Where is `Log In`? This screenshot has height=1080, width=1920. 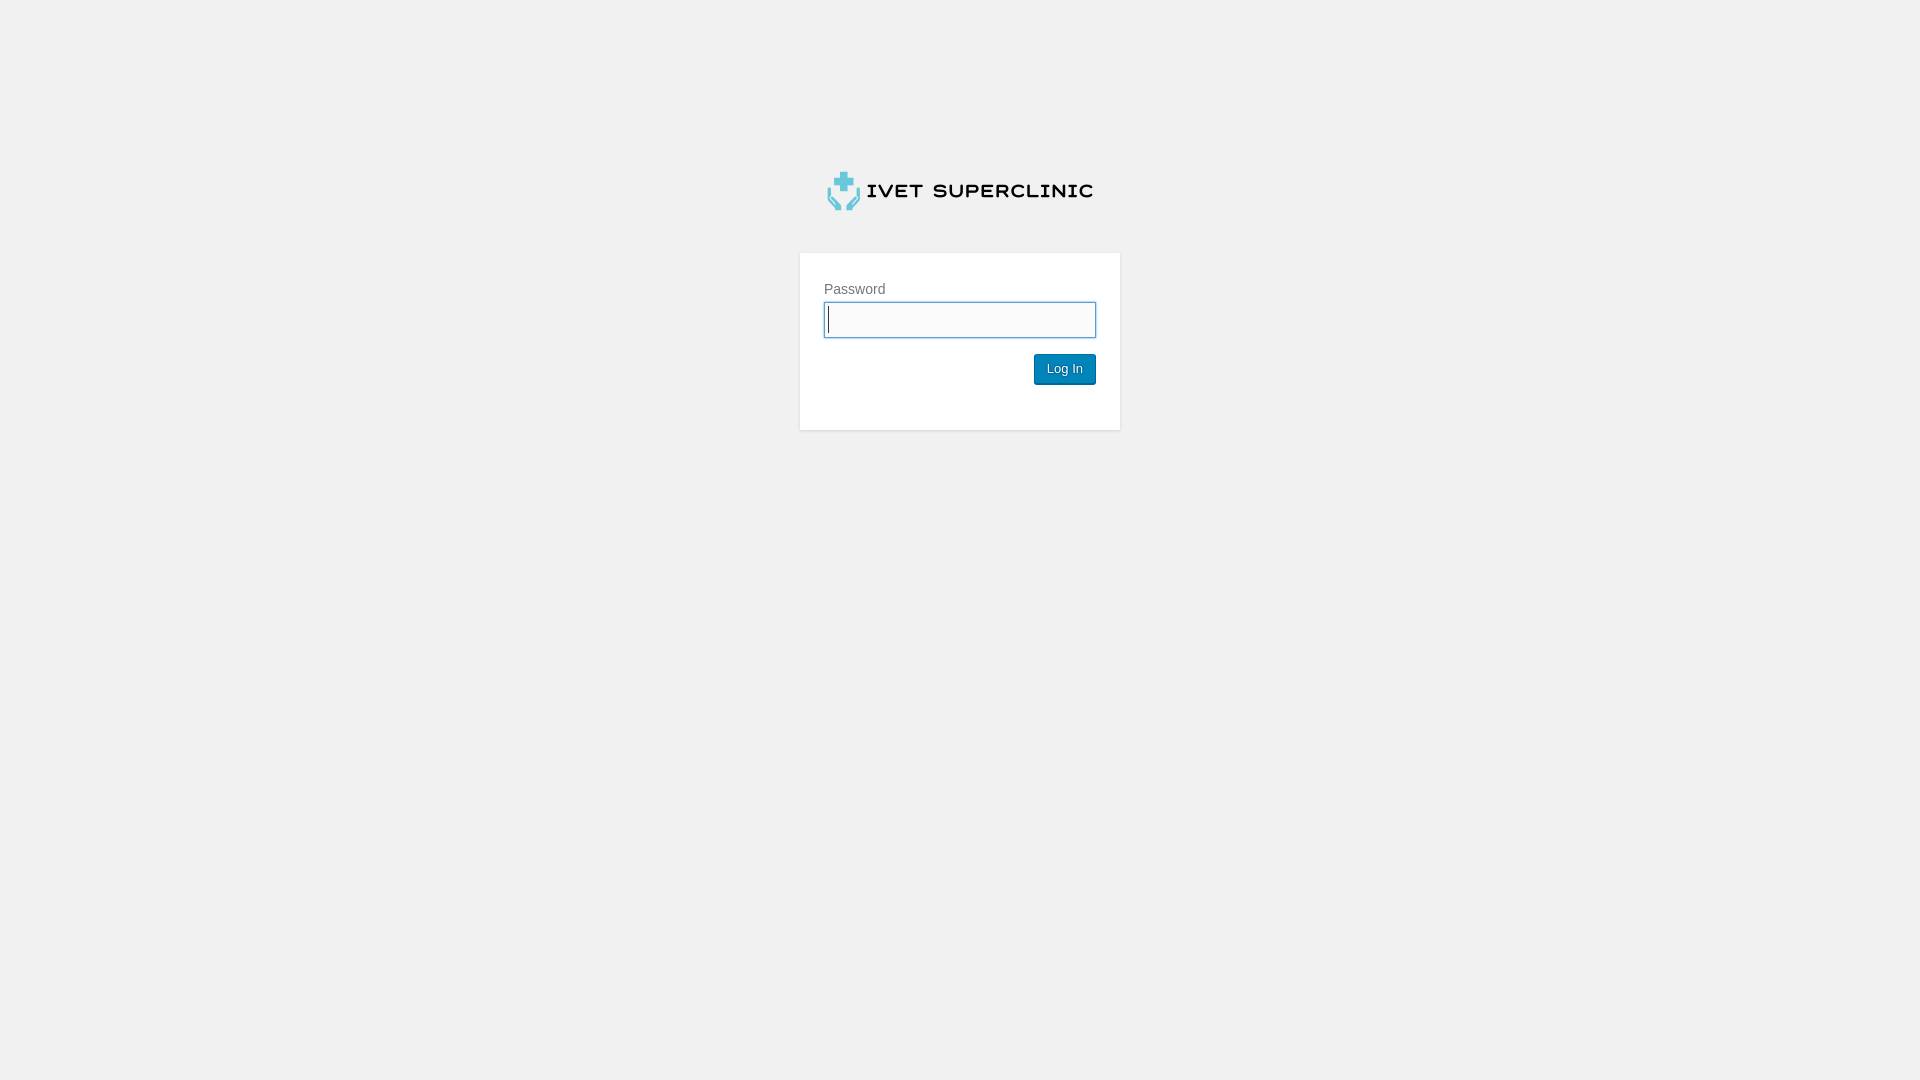
Log In is located at coordinates (1065, 369).